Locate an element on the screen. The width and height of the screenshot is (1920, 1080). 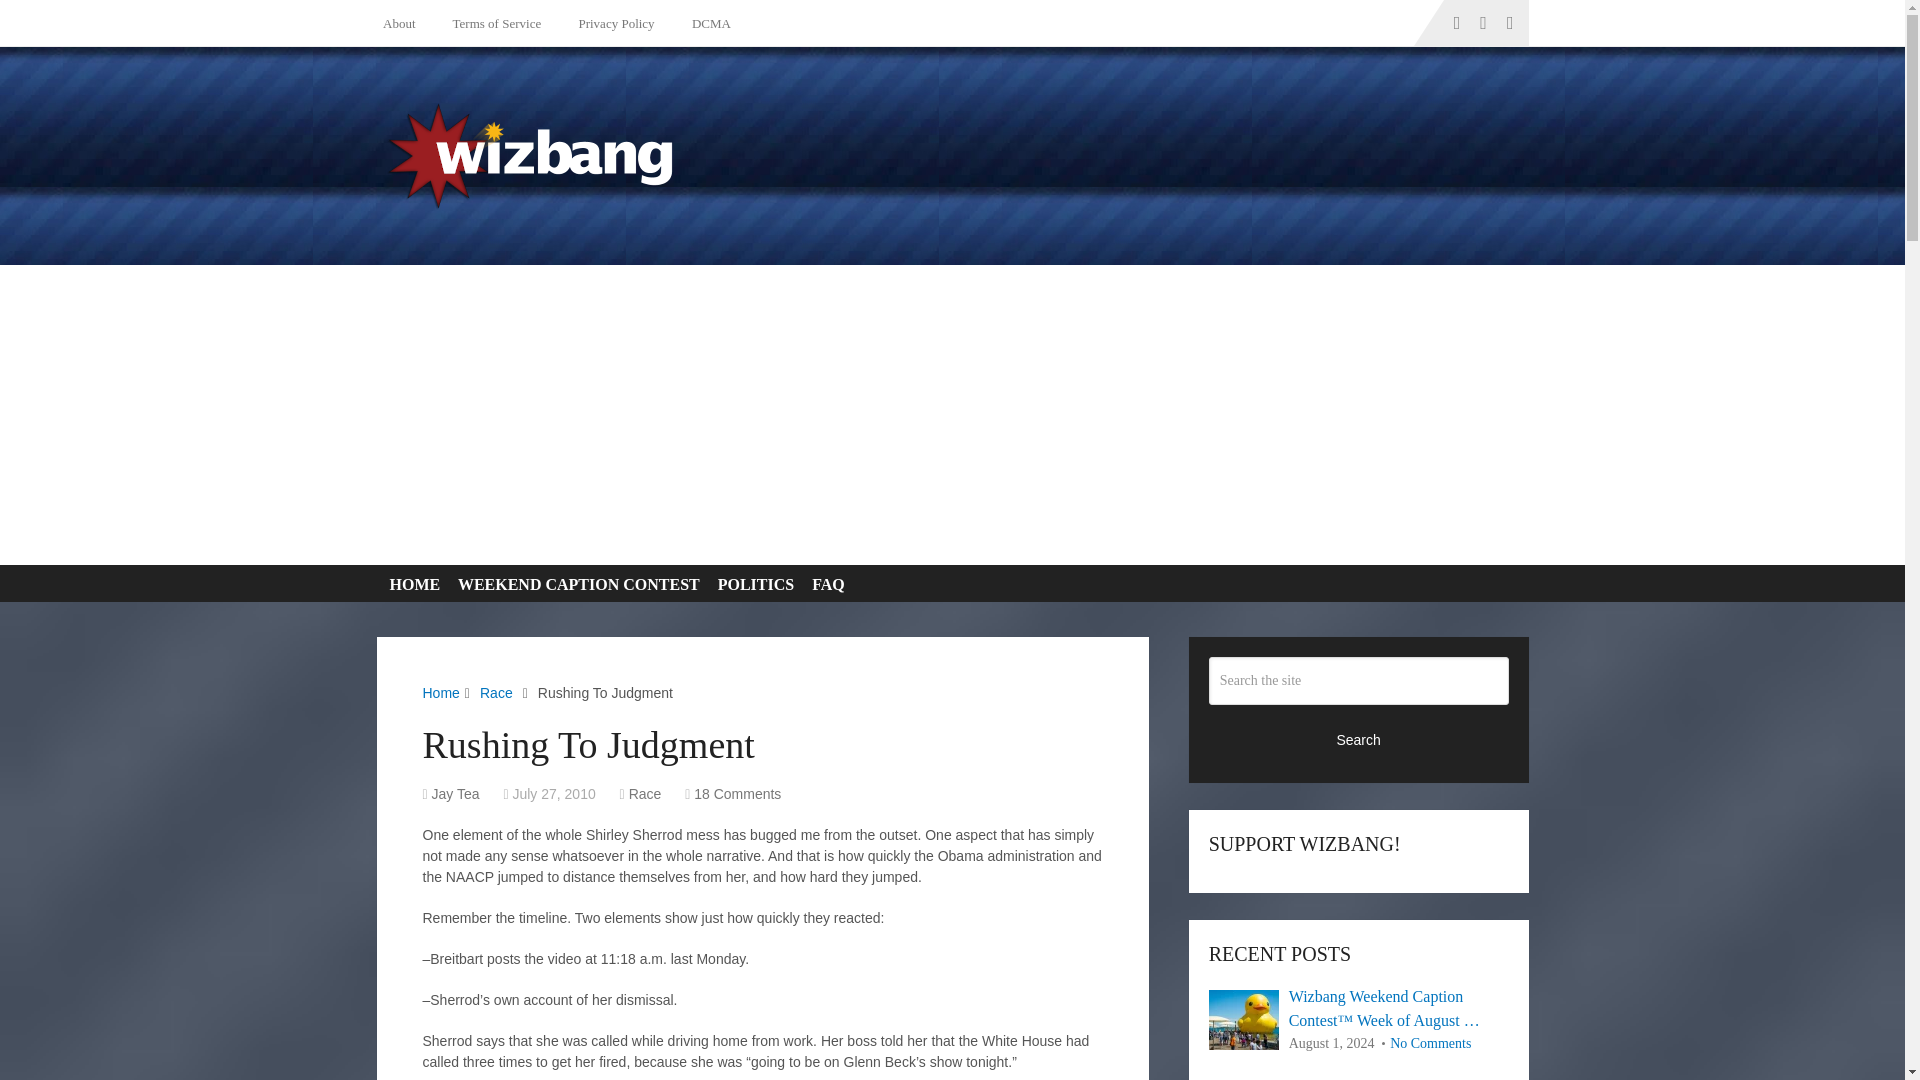
Privacy Policy is located at coordinates (612, 23).